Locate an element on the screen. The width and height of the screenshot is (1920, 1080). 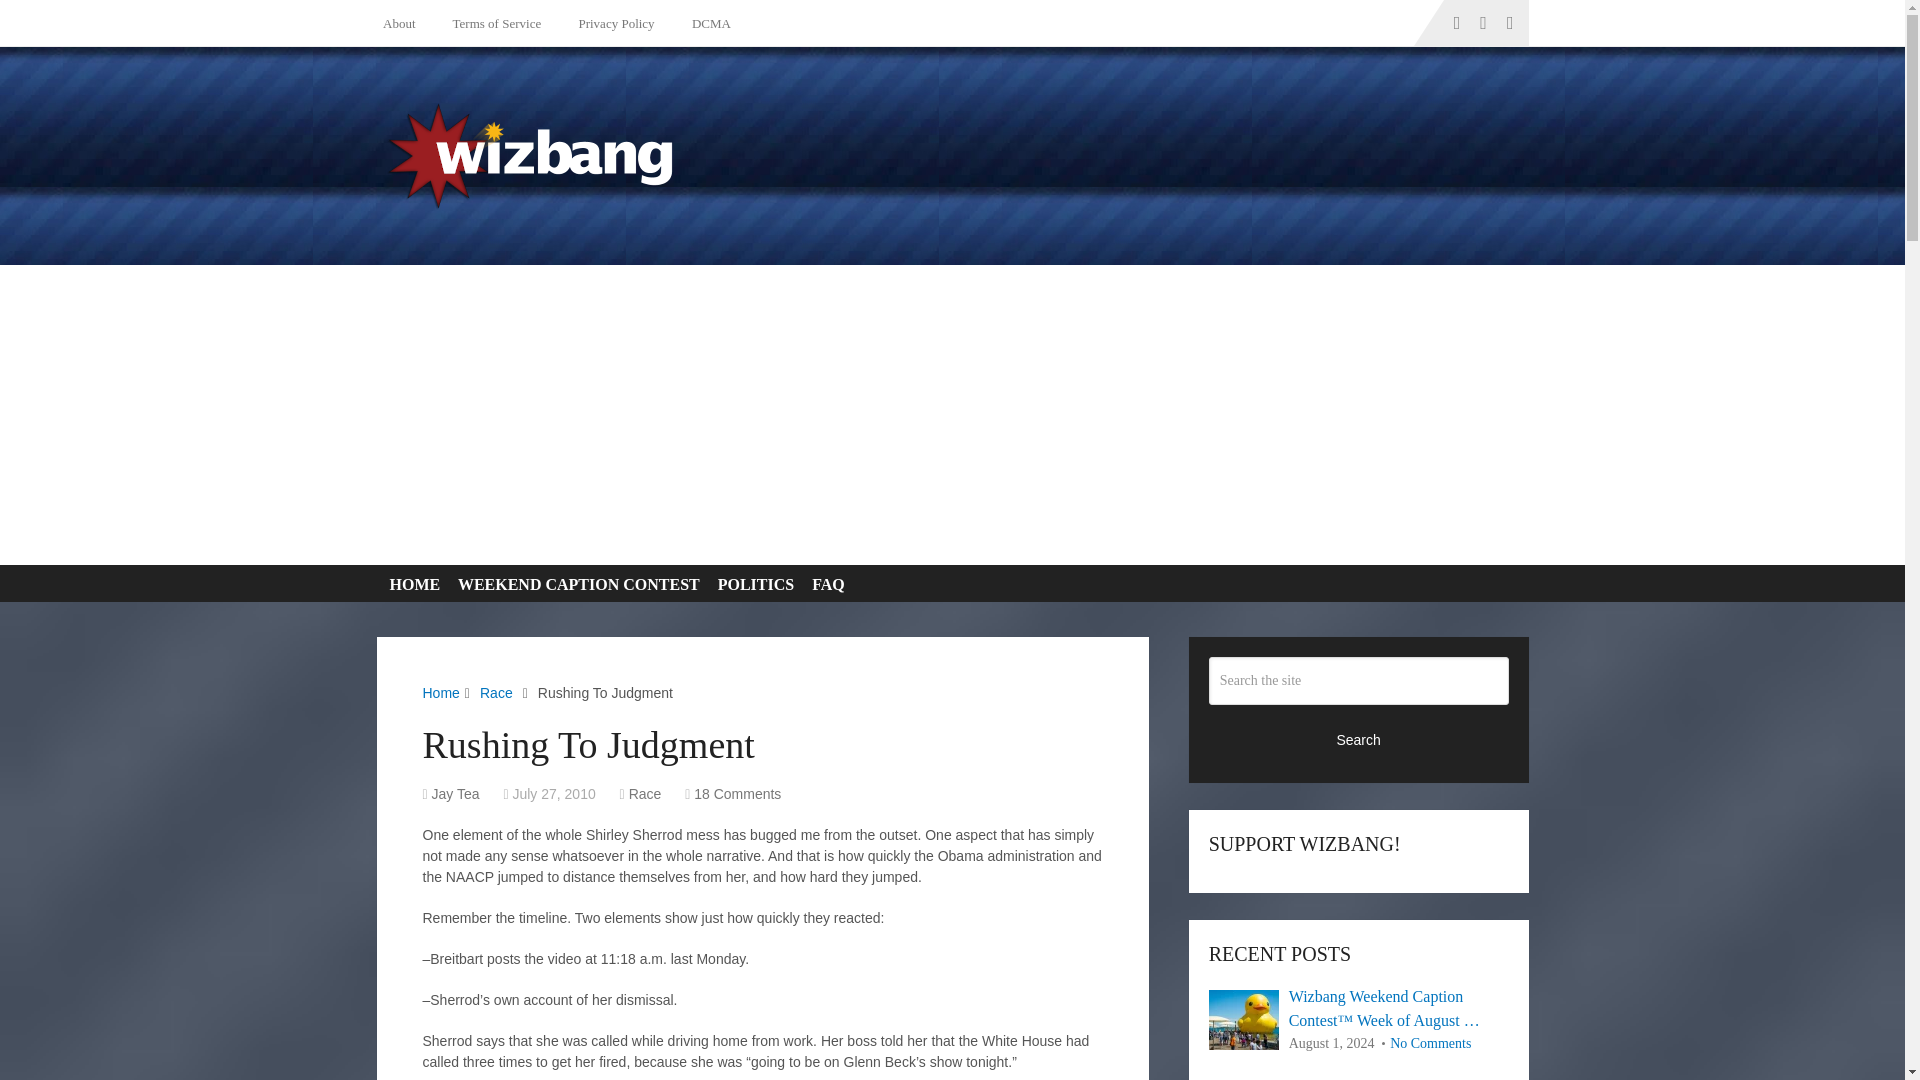
Privacy Policy is located at coordinates (612, 23).